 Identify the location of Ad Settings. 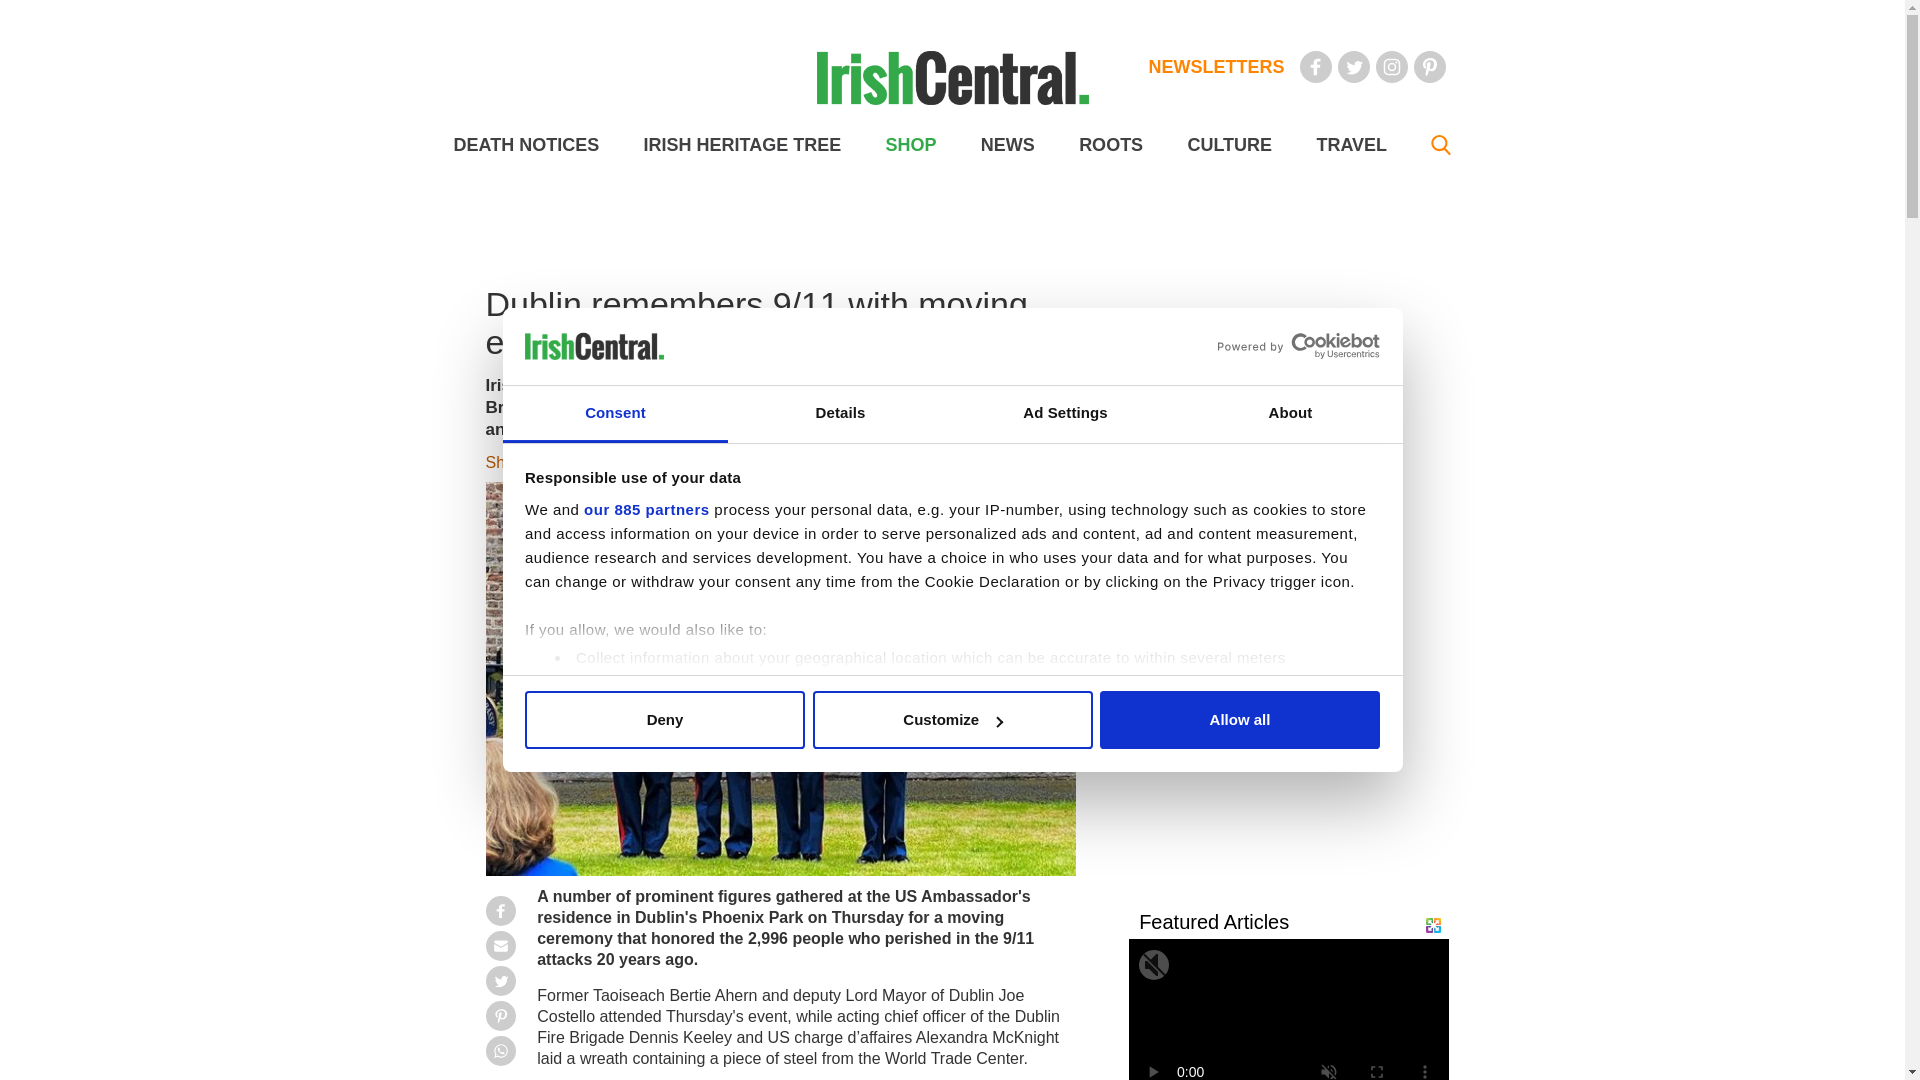
(1064, 414).